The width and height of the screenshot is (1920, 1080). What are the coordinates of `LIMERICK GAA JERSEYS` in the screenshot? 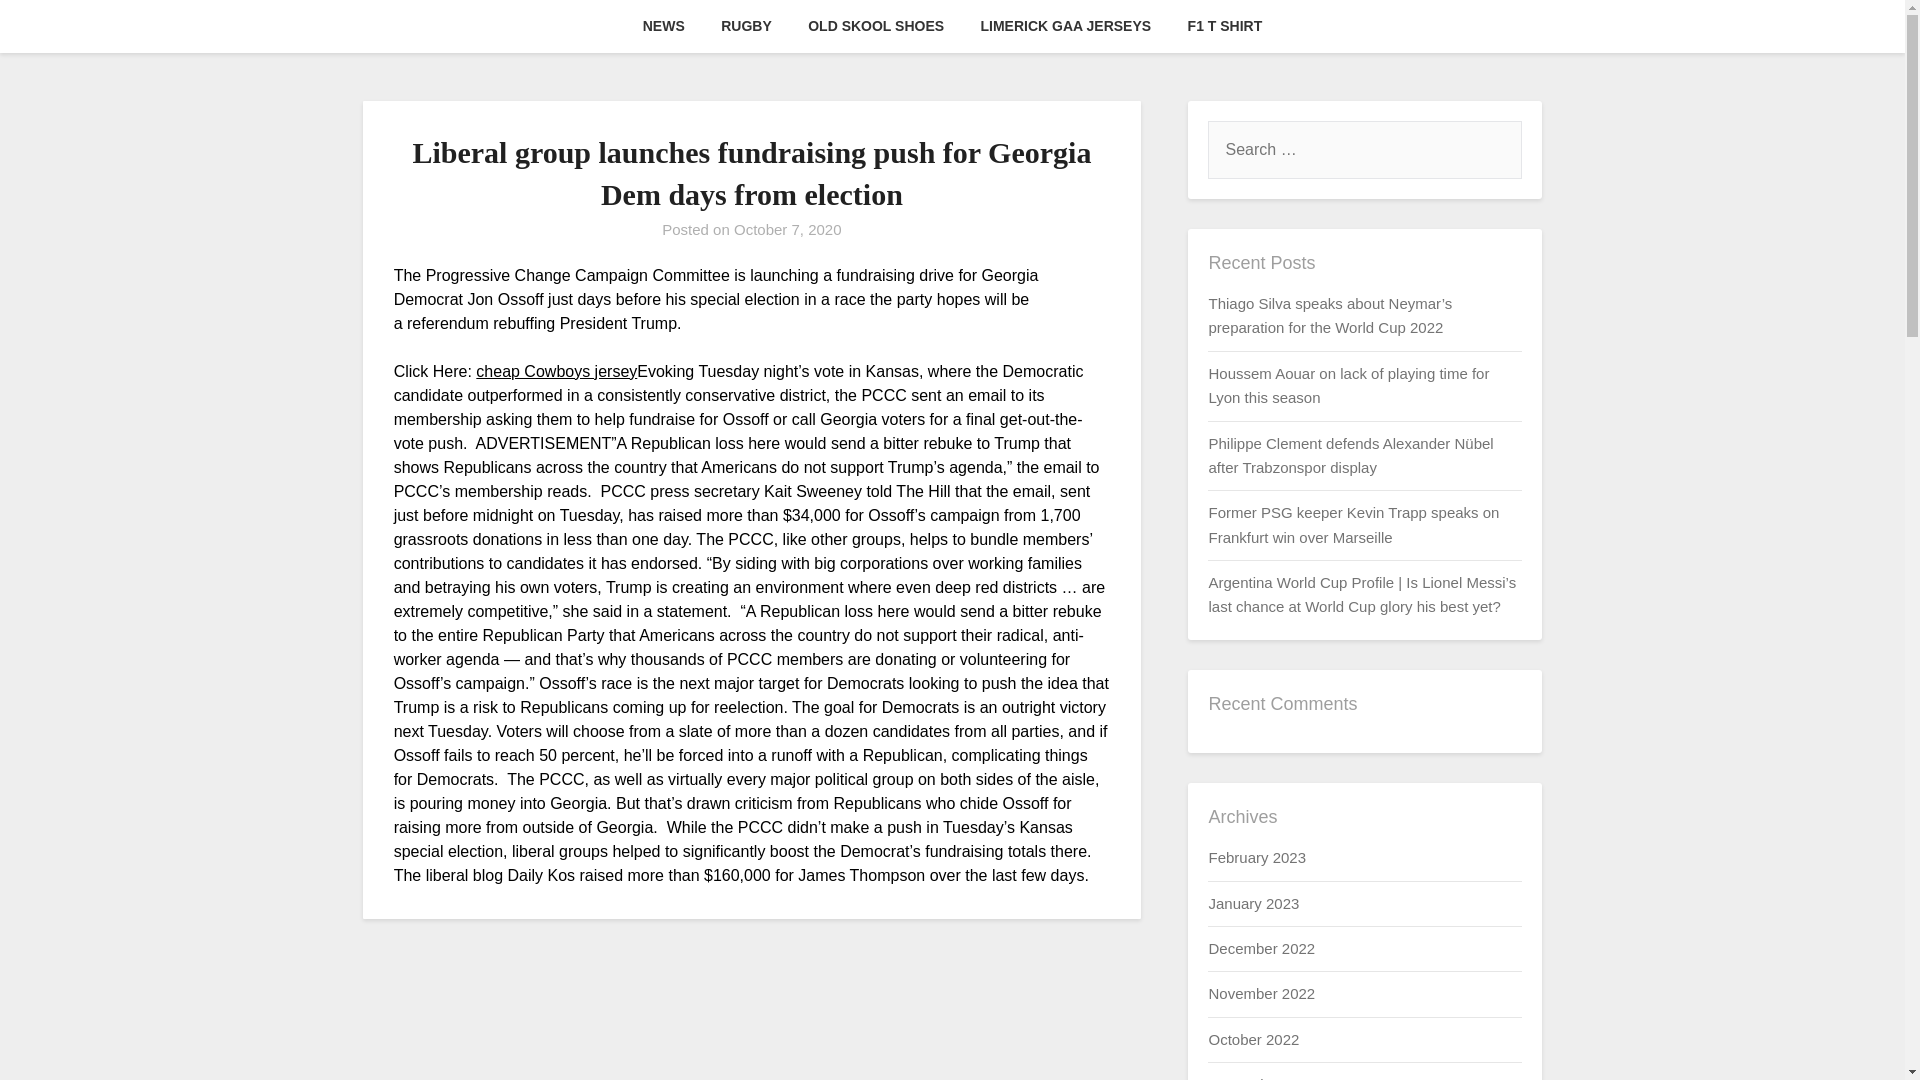 It's located at (1066, 26).